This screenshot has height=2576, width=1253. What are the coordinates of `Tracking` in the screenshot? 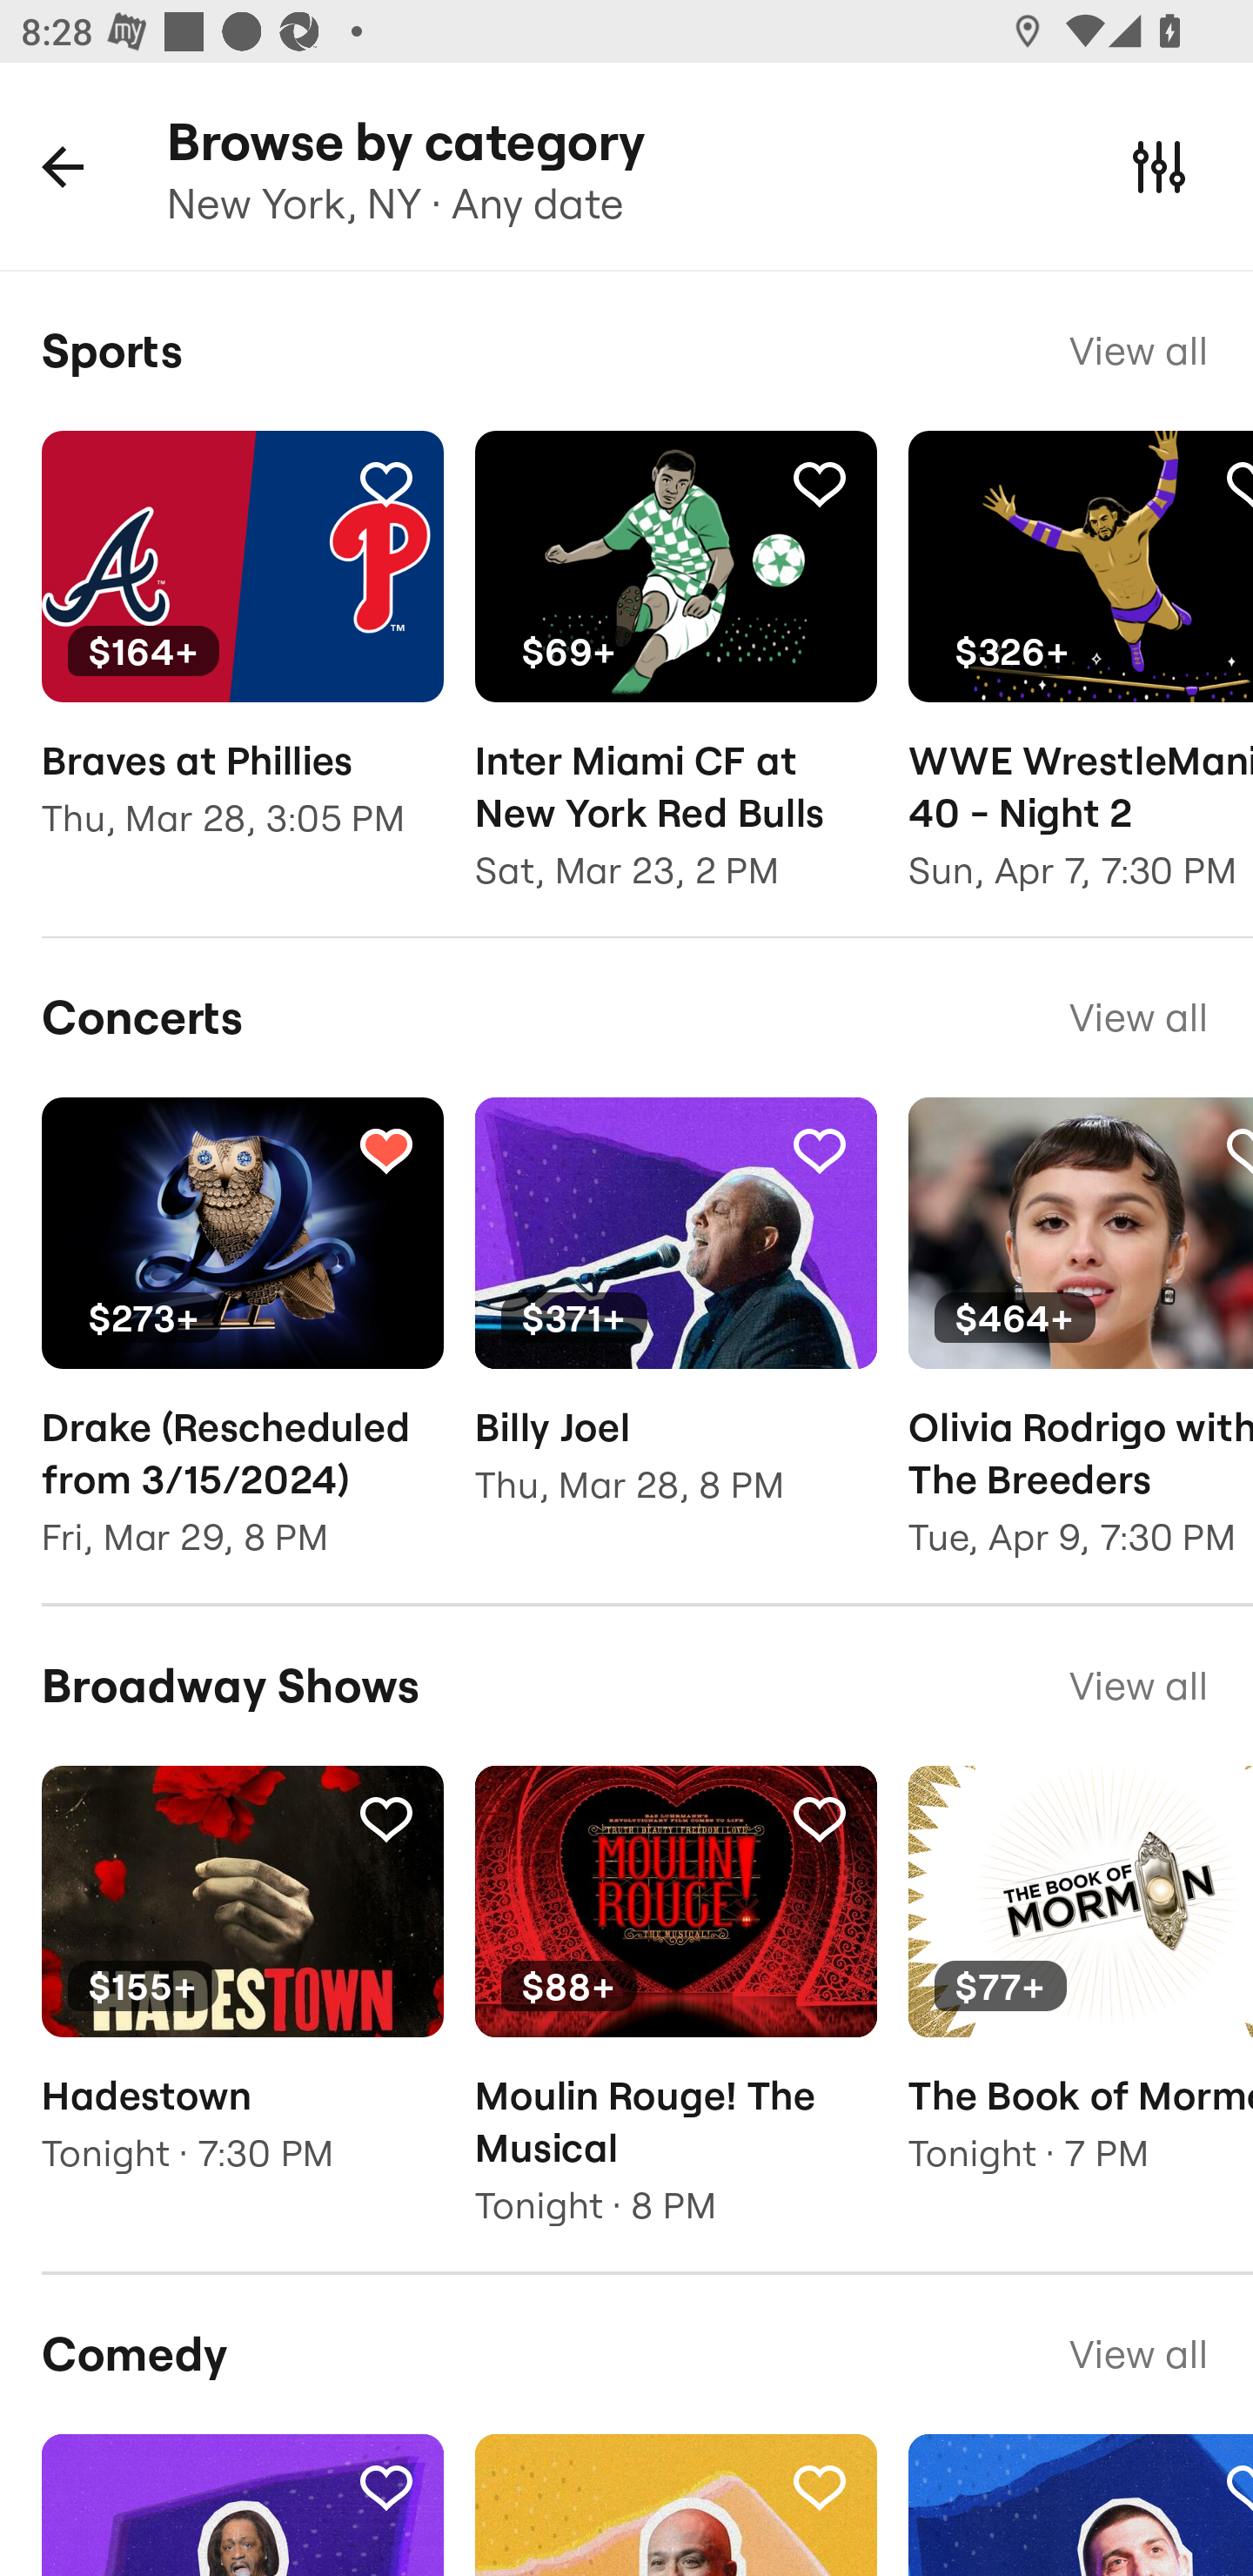 It's located at (819, 2485).